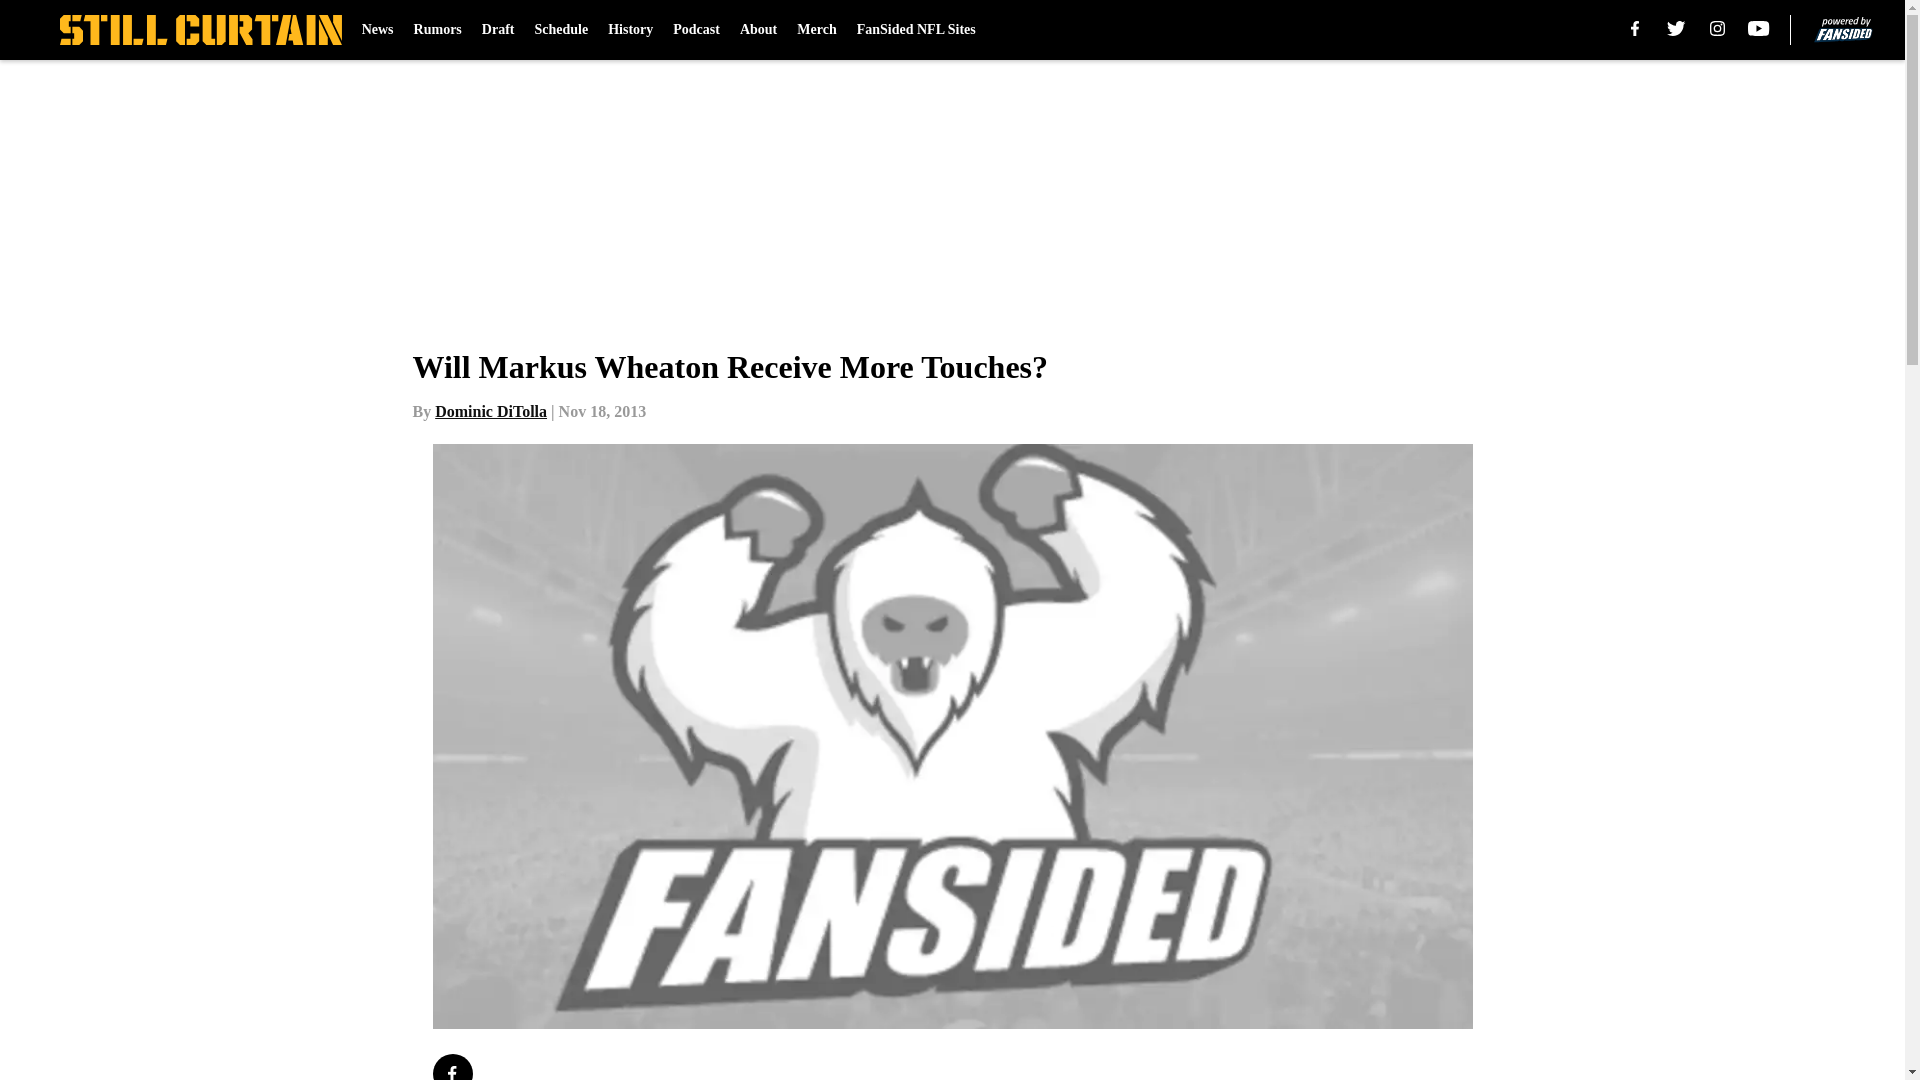 The width and height of the screenshot is (1920, 1080). I want to click on Dominic DiTolla, so click(491, 411).